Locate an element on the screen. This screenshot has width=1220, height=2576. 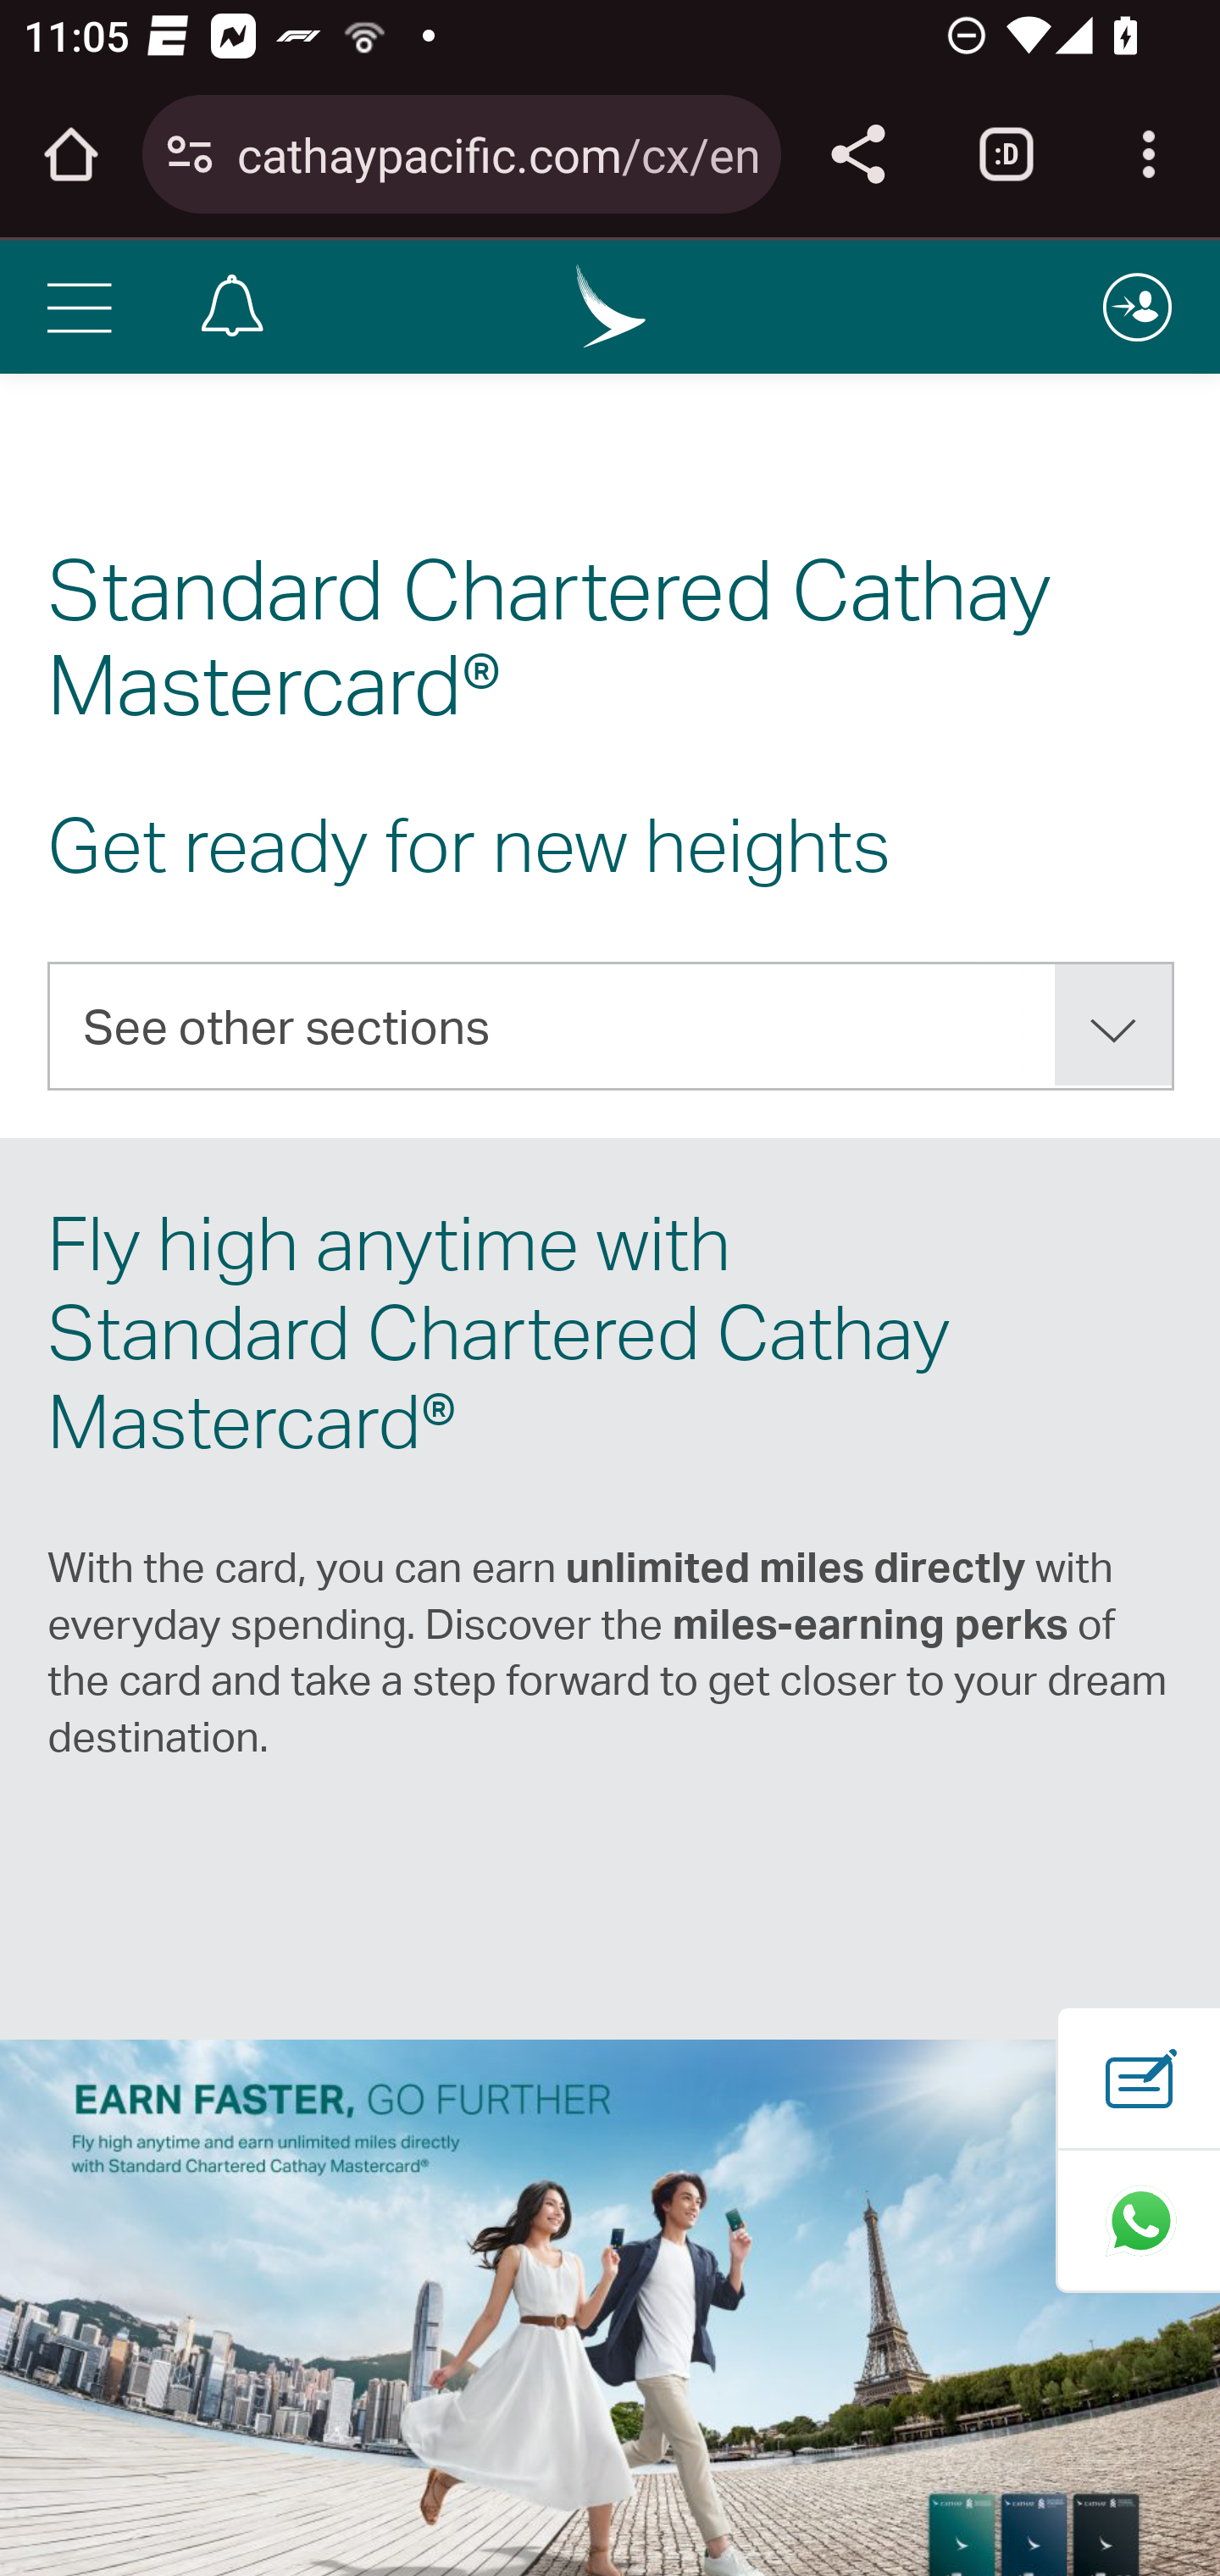
Switch or close tabs is located at coordinates (1006, 154).